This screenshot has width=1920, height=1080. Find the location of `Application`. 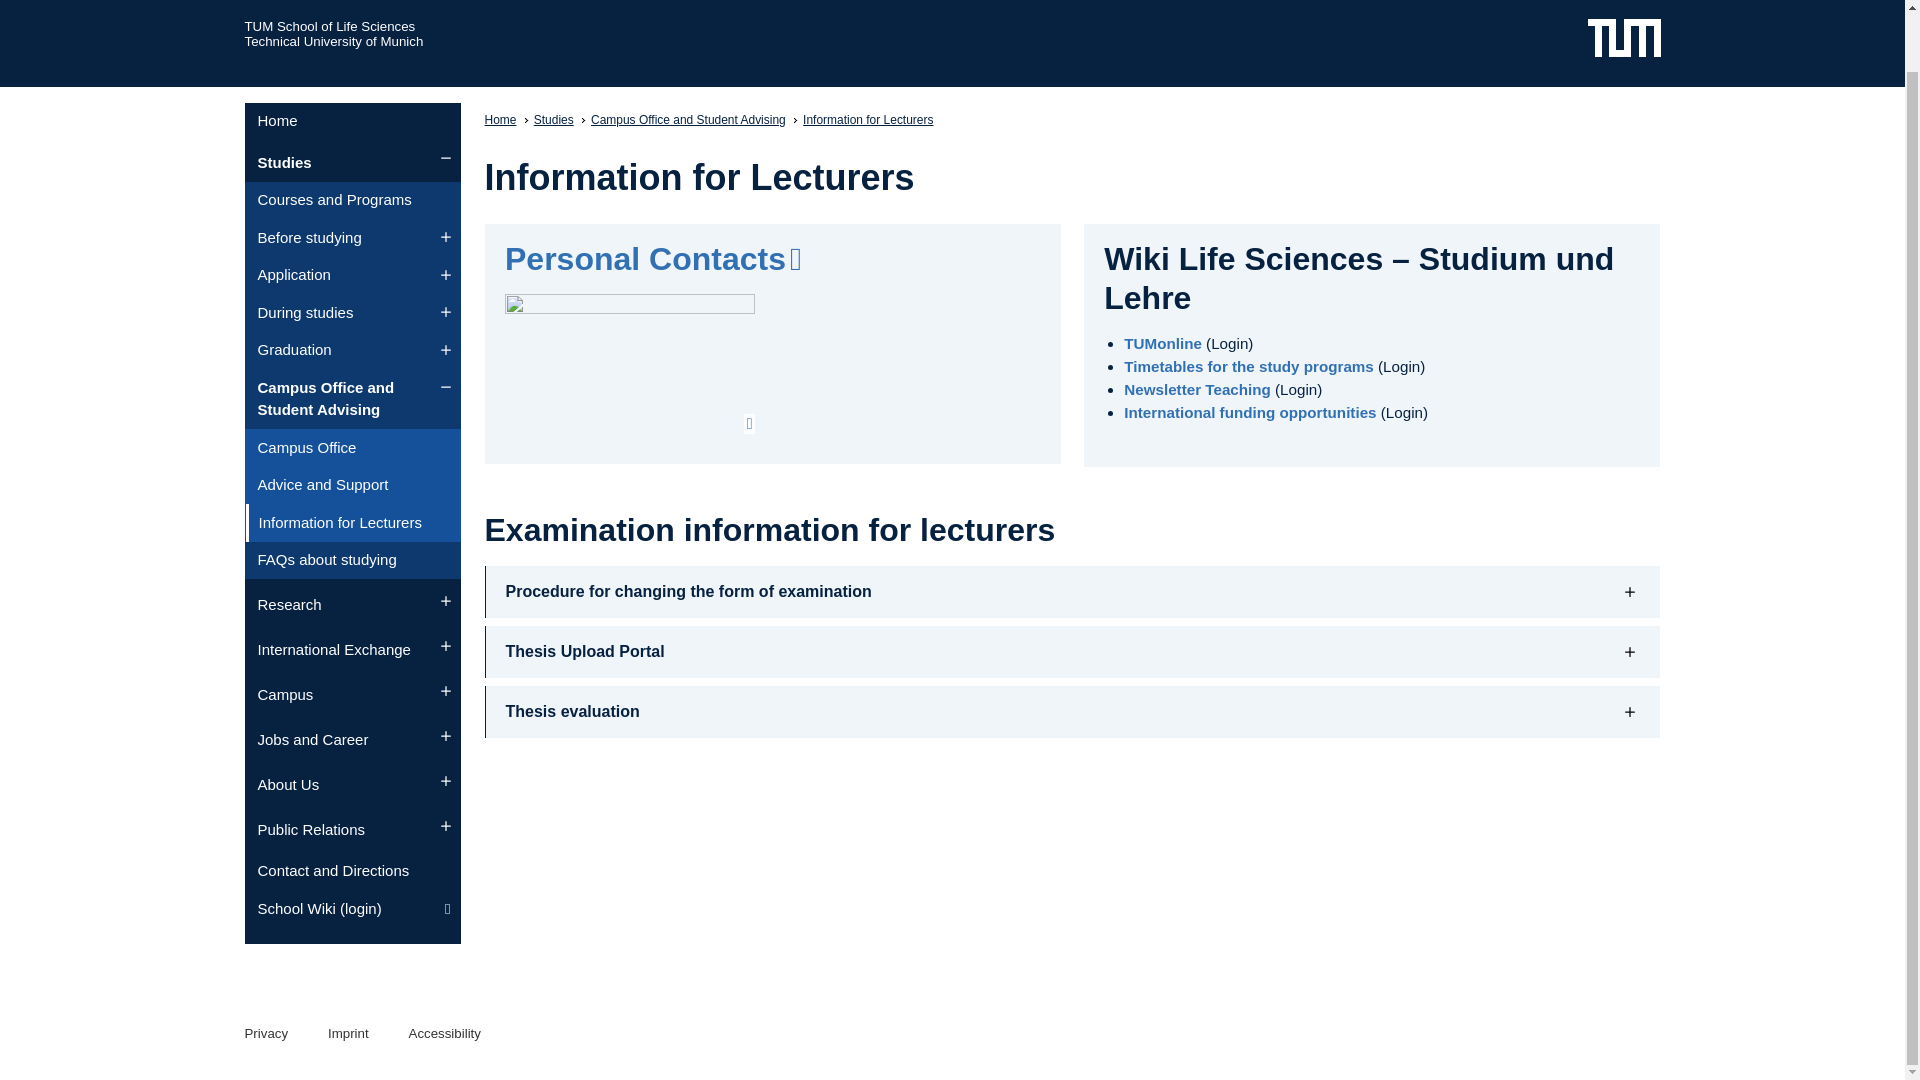

Application is located at coordinates (352, 276).